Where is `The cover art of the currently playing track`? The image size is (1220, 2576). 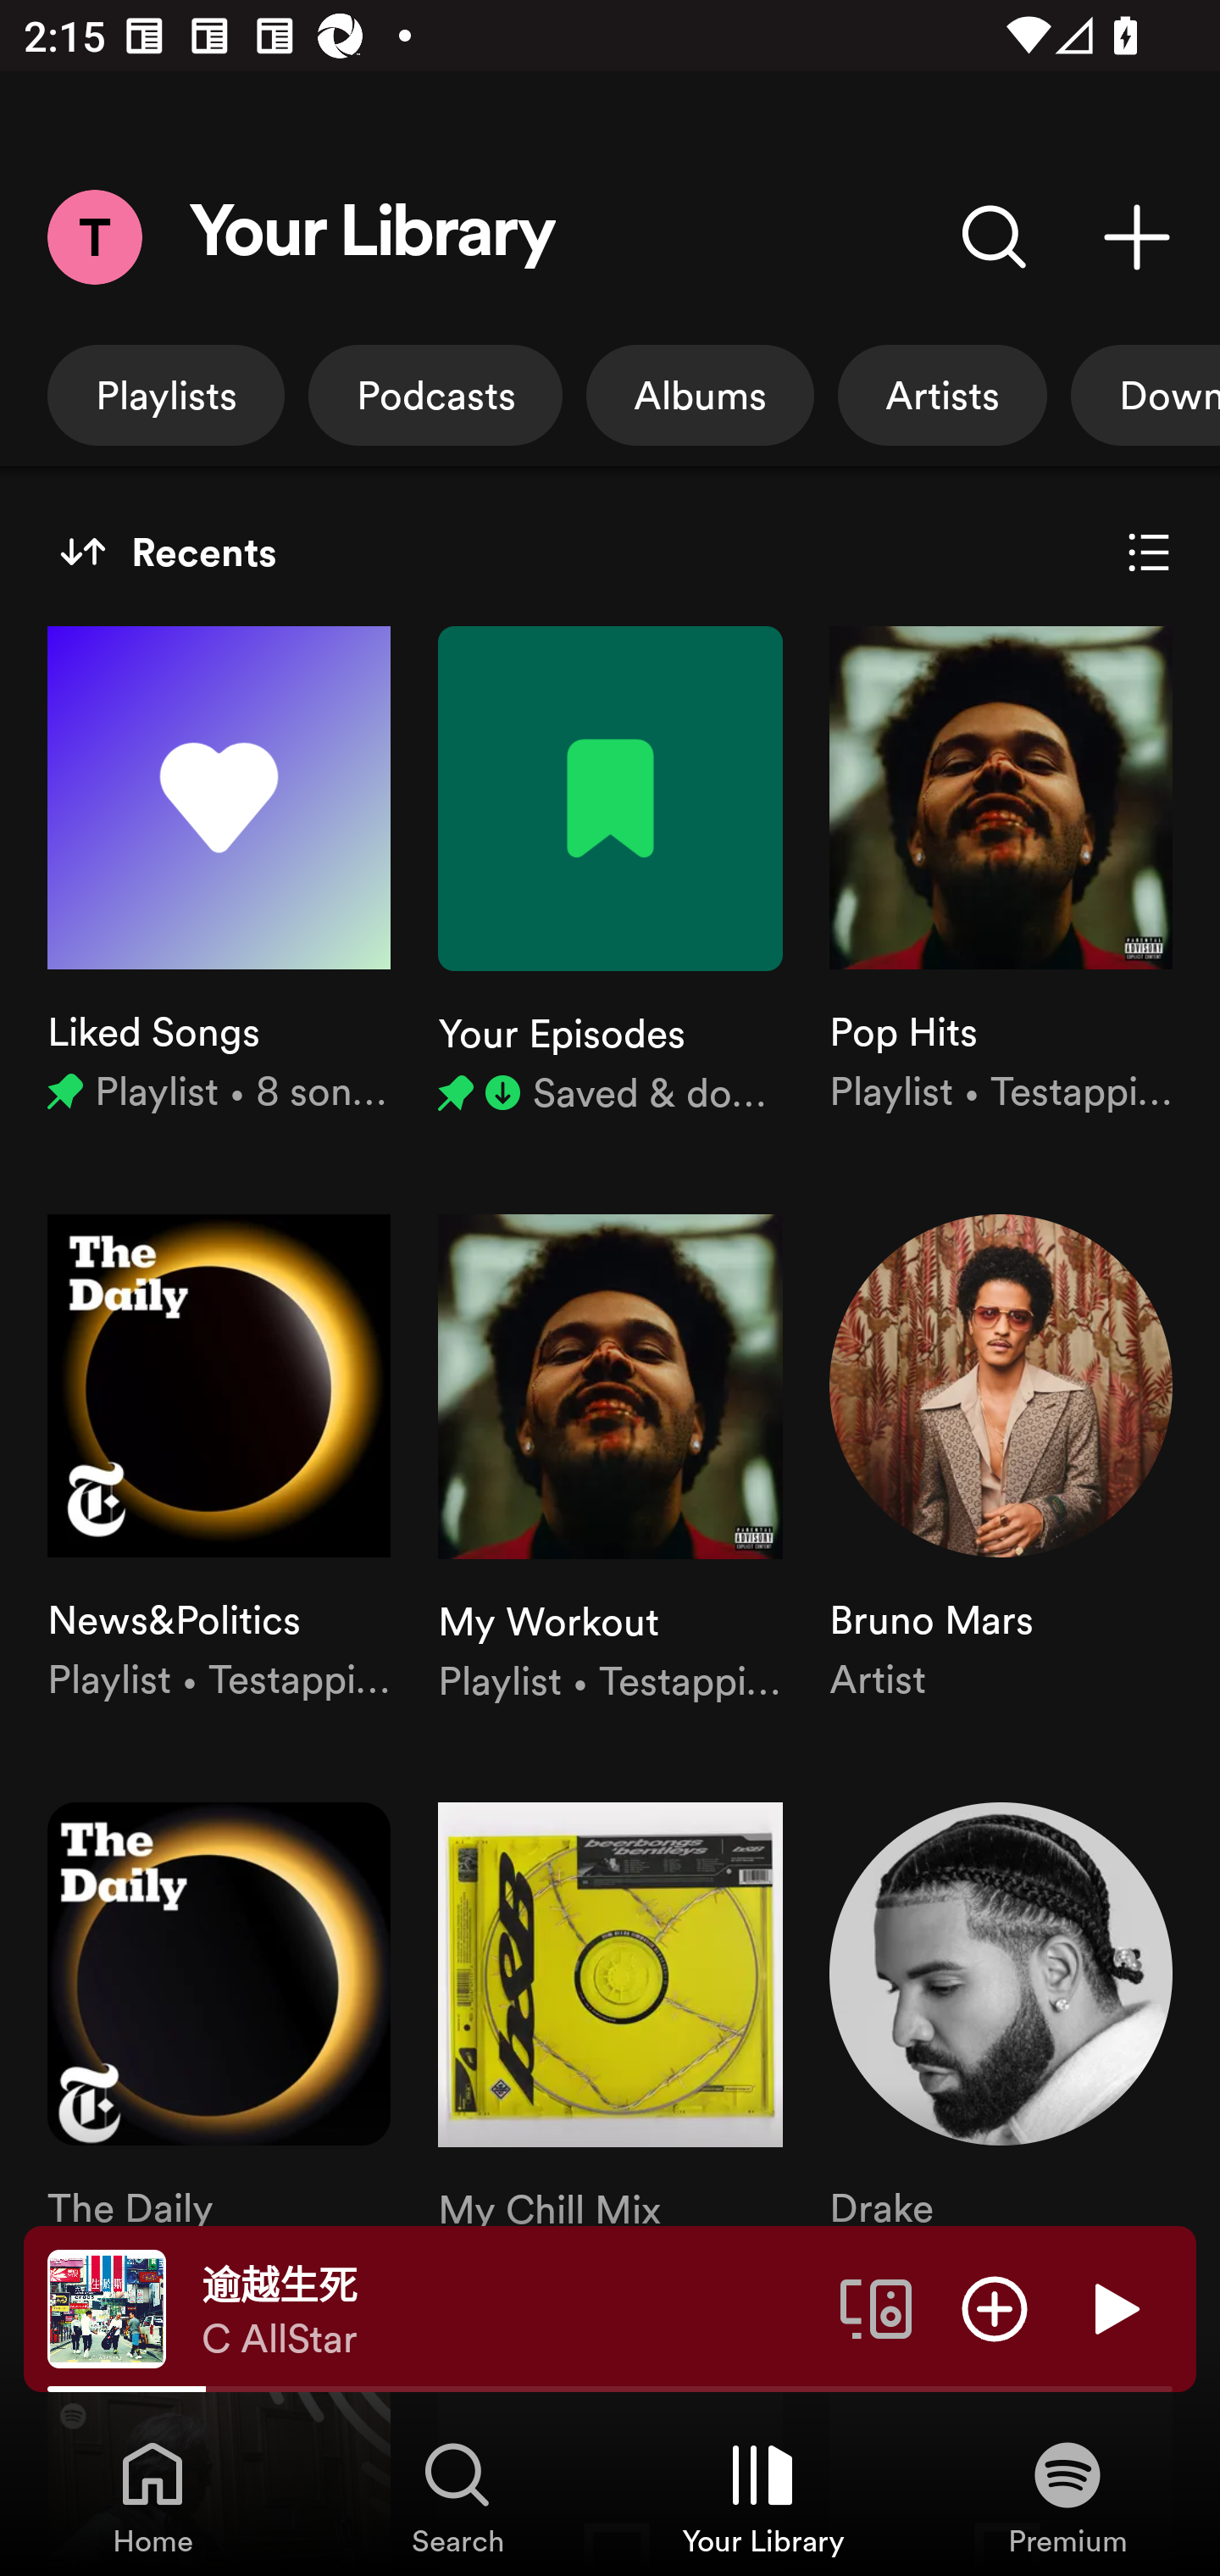
The cover art of the currently playing track is located at coordinates (107, 2307).